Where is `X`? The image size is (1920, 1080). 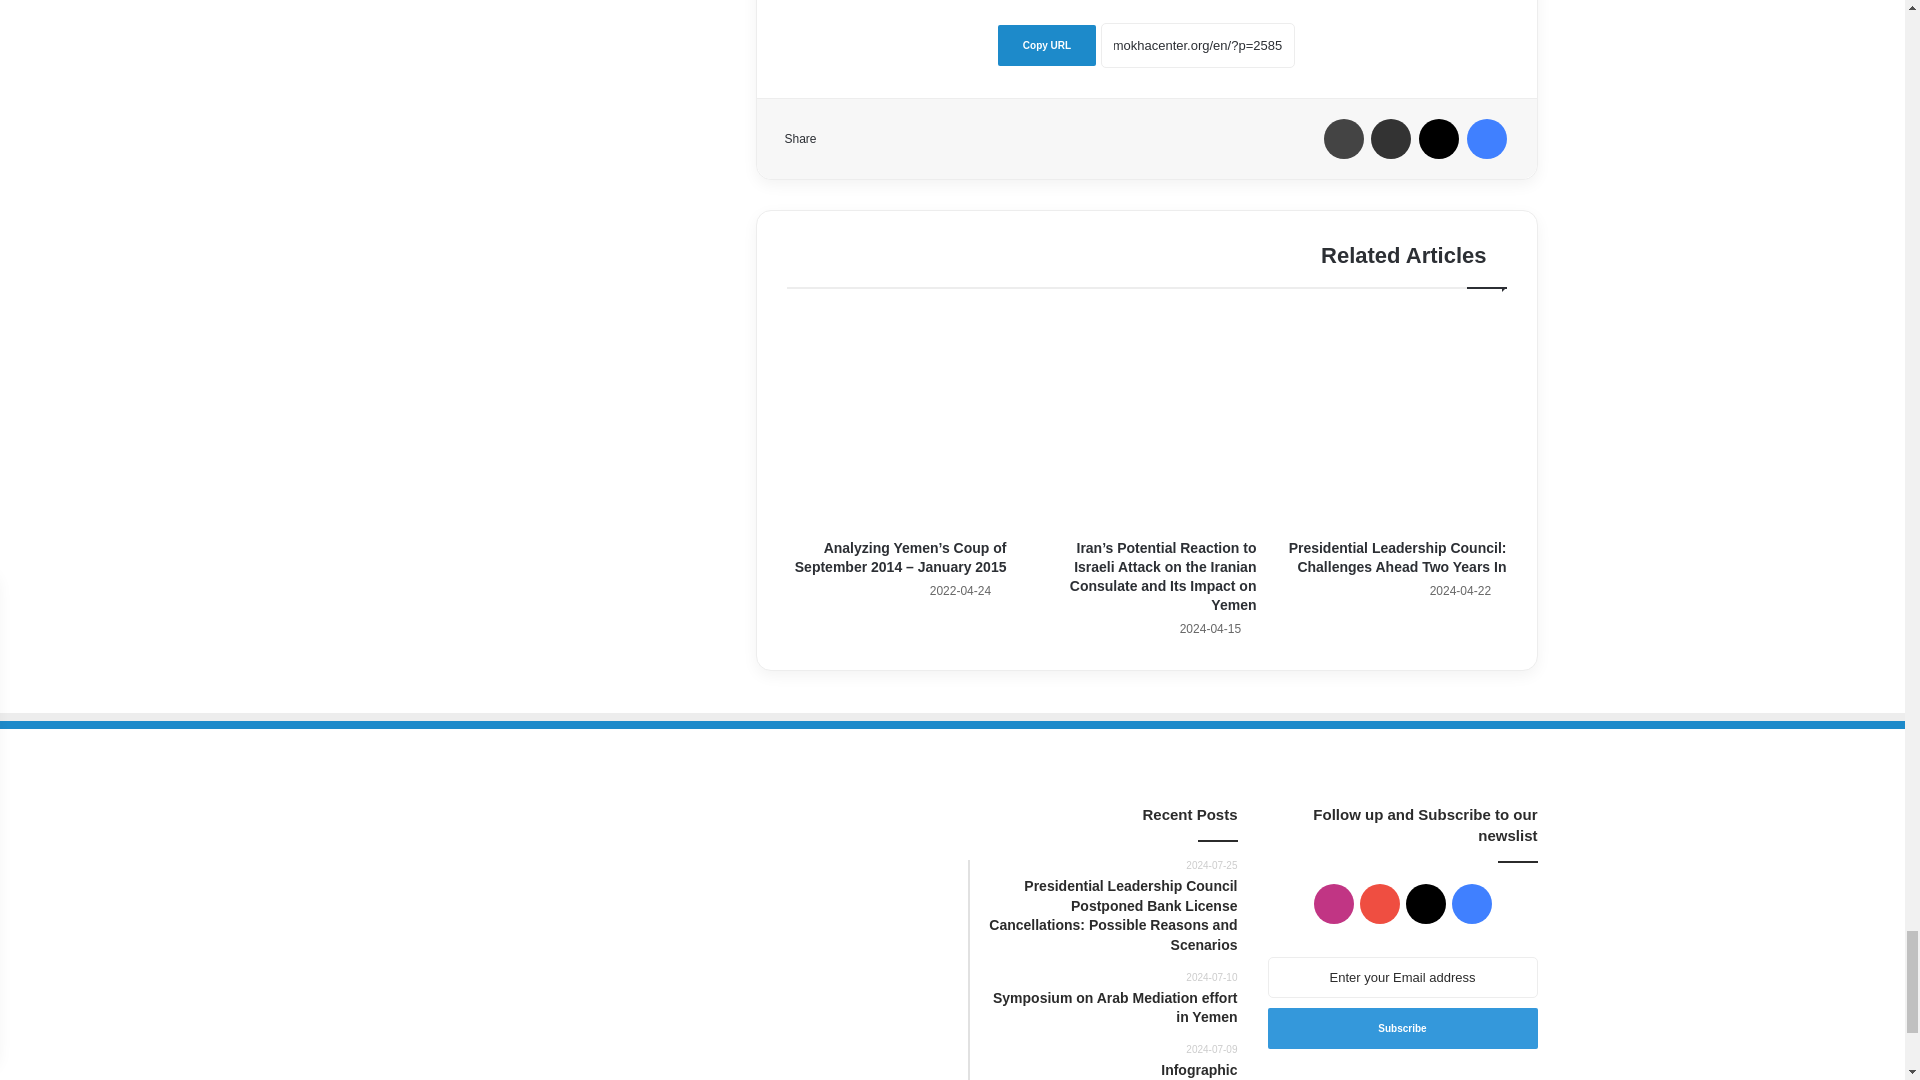 X is located at coordinates (1438, 138).